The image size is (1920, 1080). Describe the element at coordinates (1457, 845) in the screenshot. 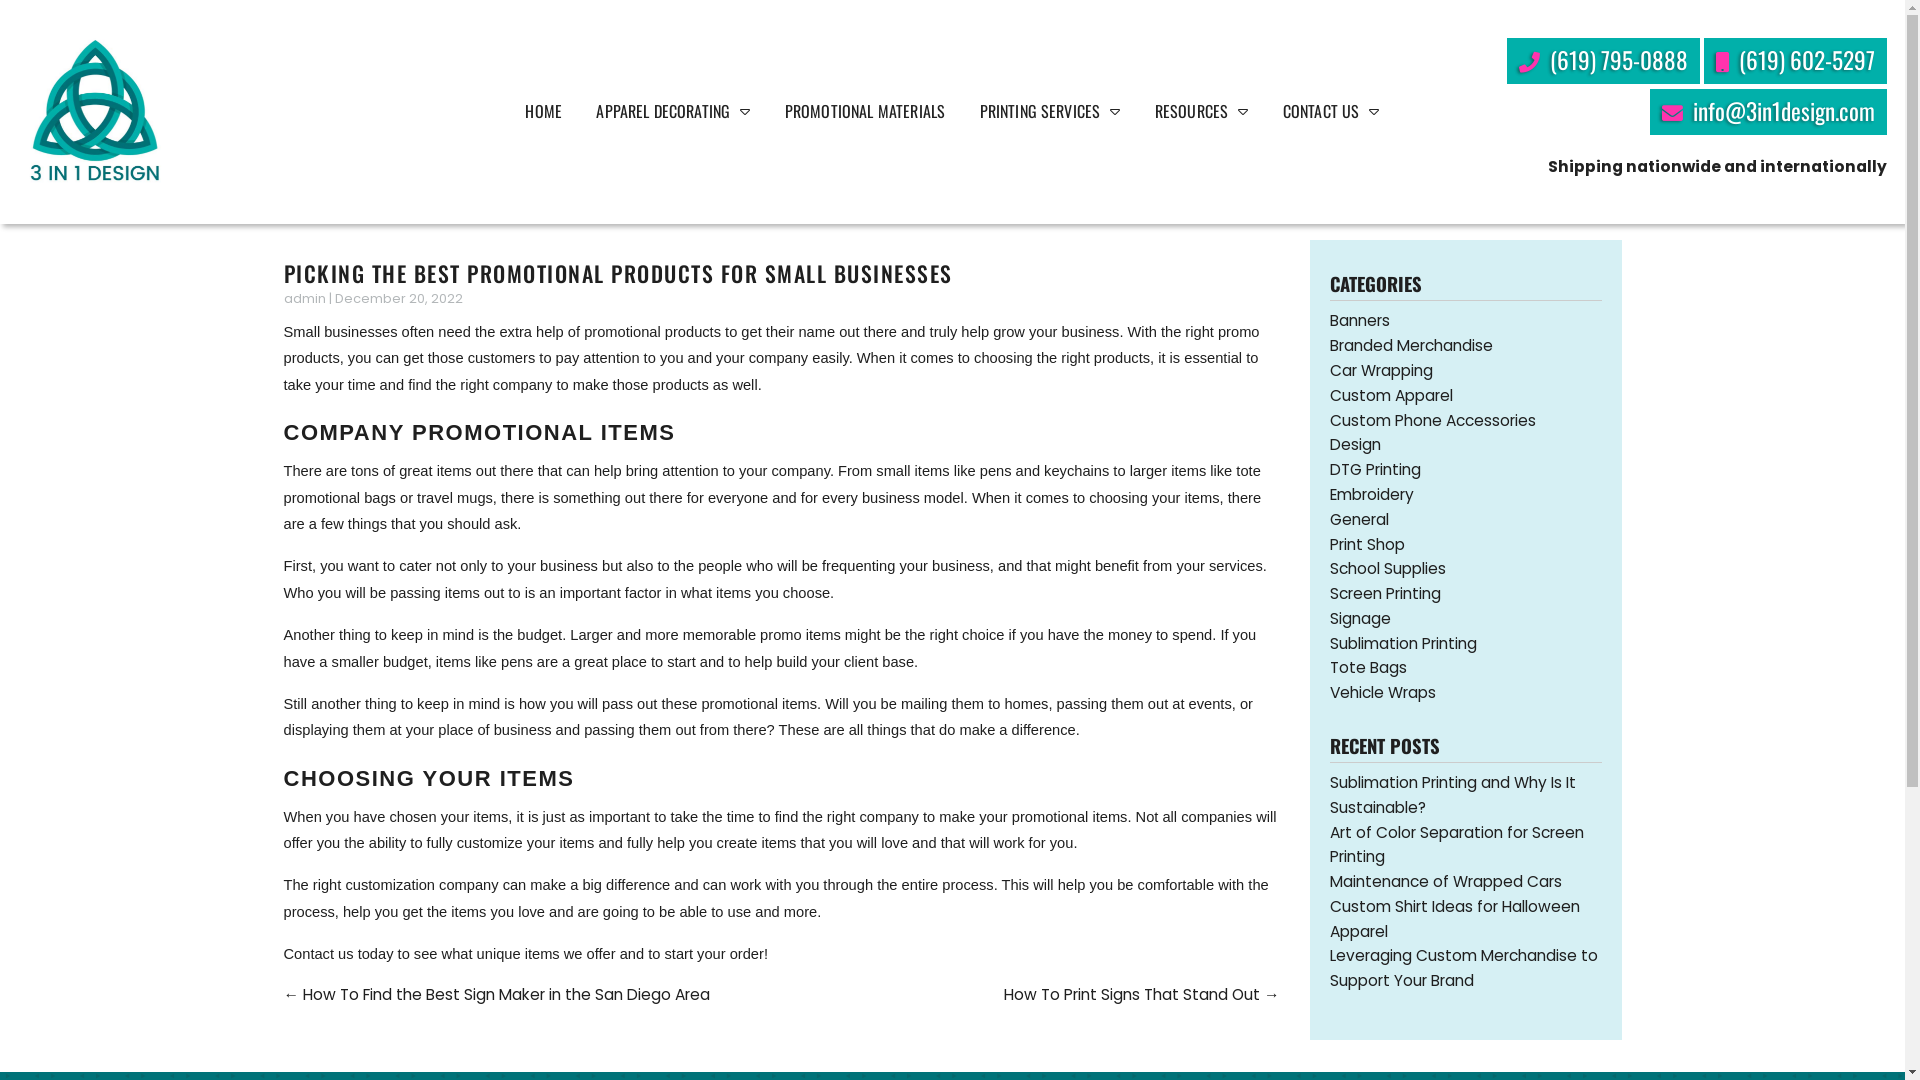

I see `Art of Color Separation for Screen Printing` at that location.